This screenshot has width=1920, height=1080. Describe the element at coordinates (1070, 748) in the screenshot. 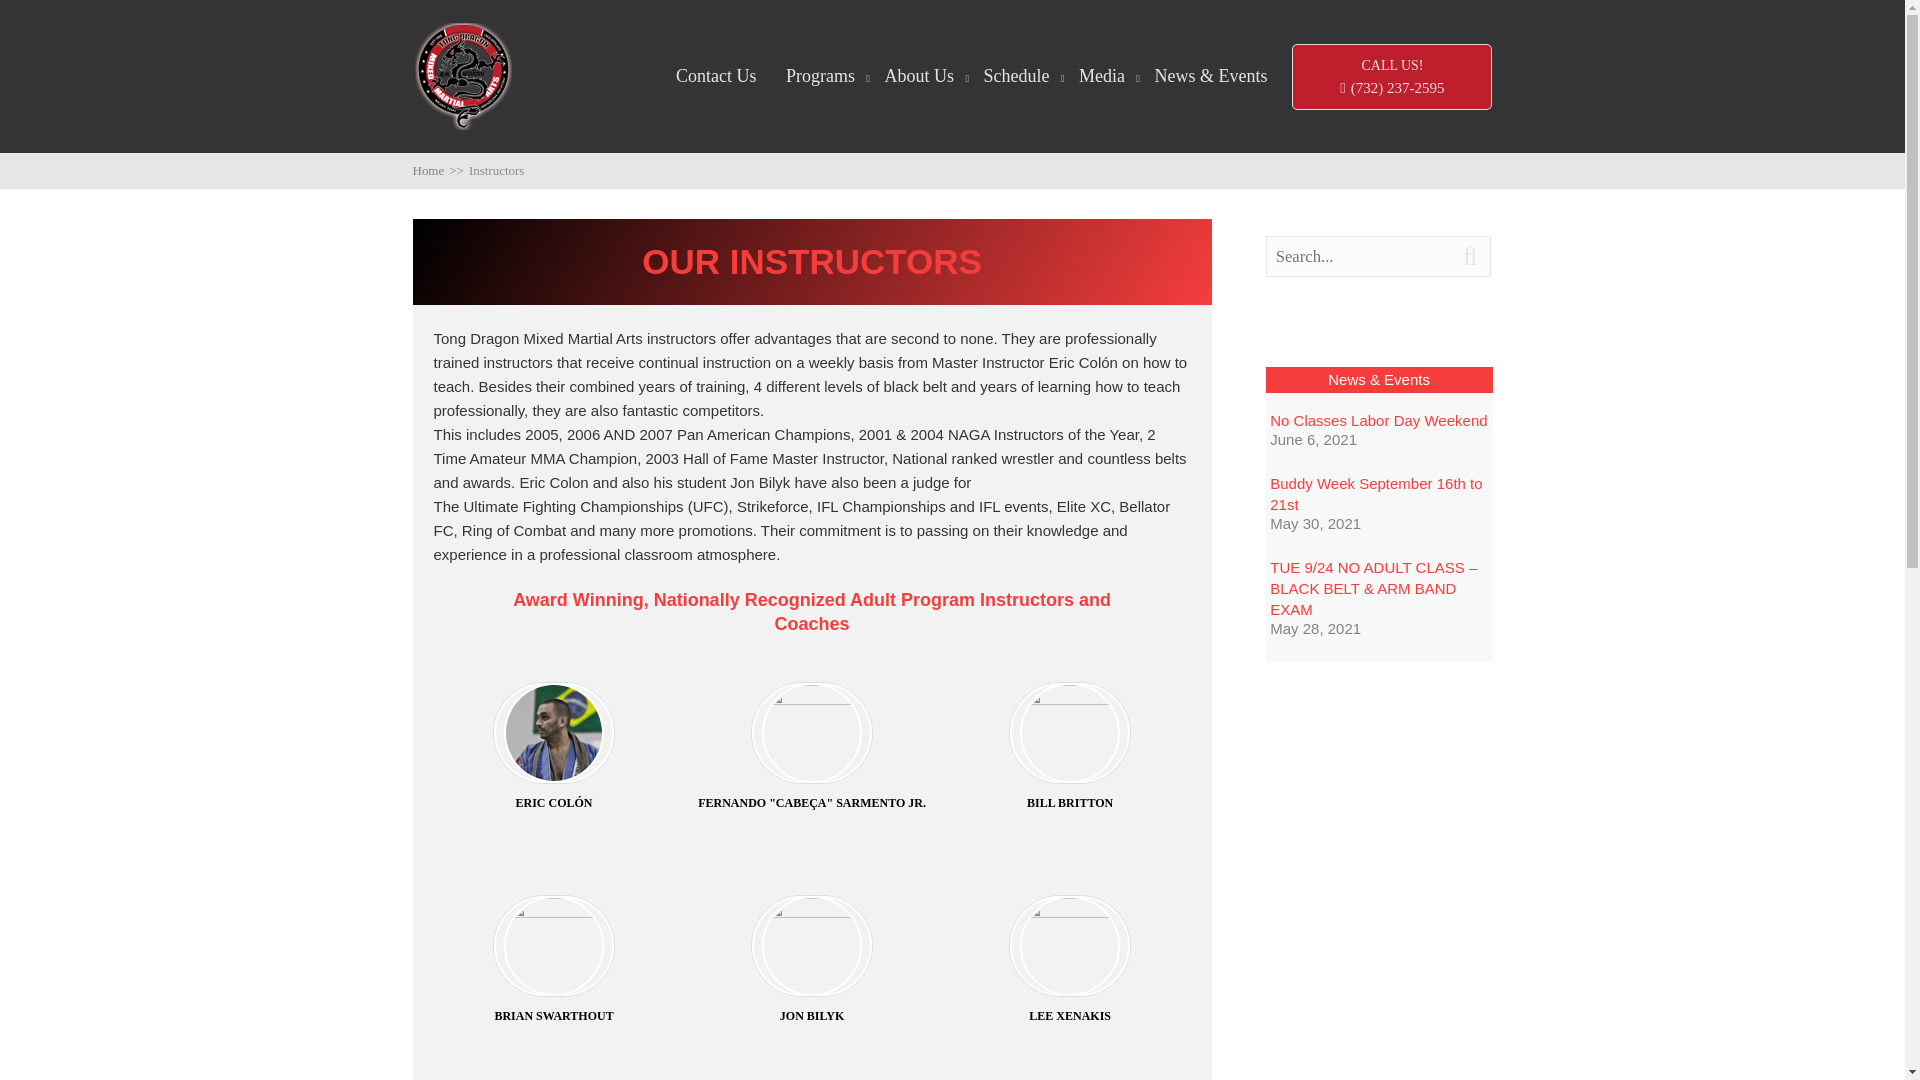

I see `BILL BRITTON` at that location.